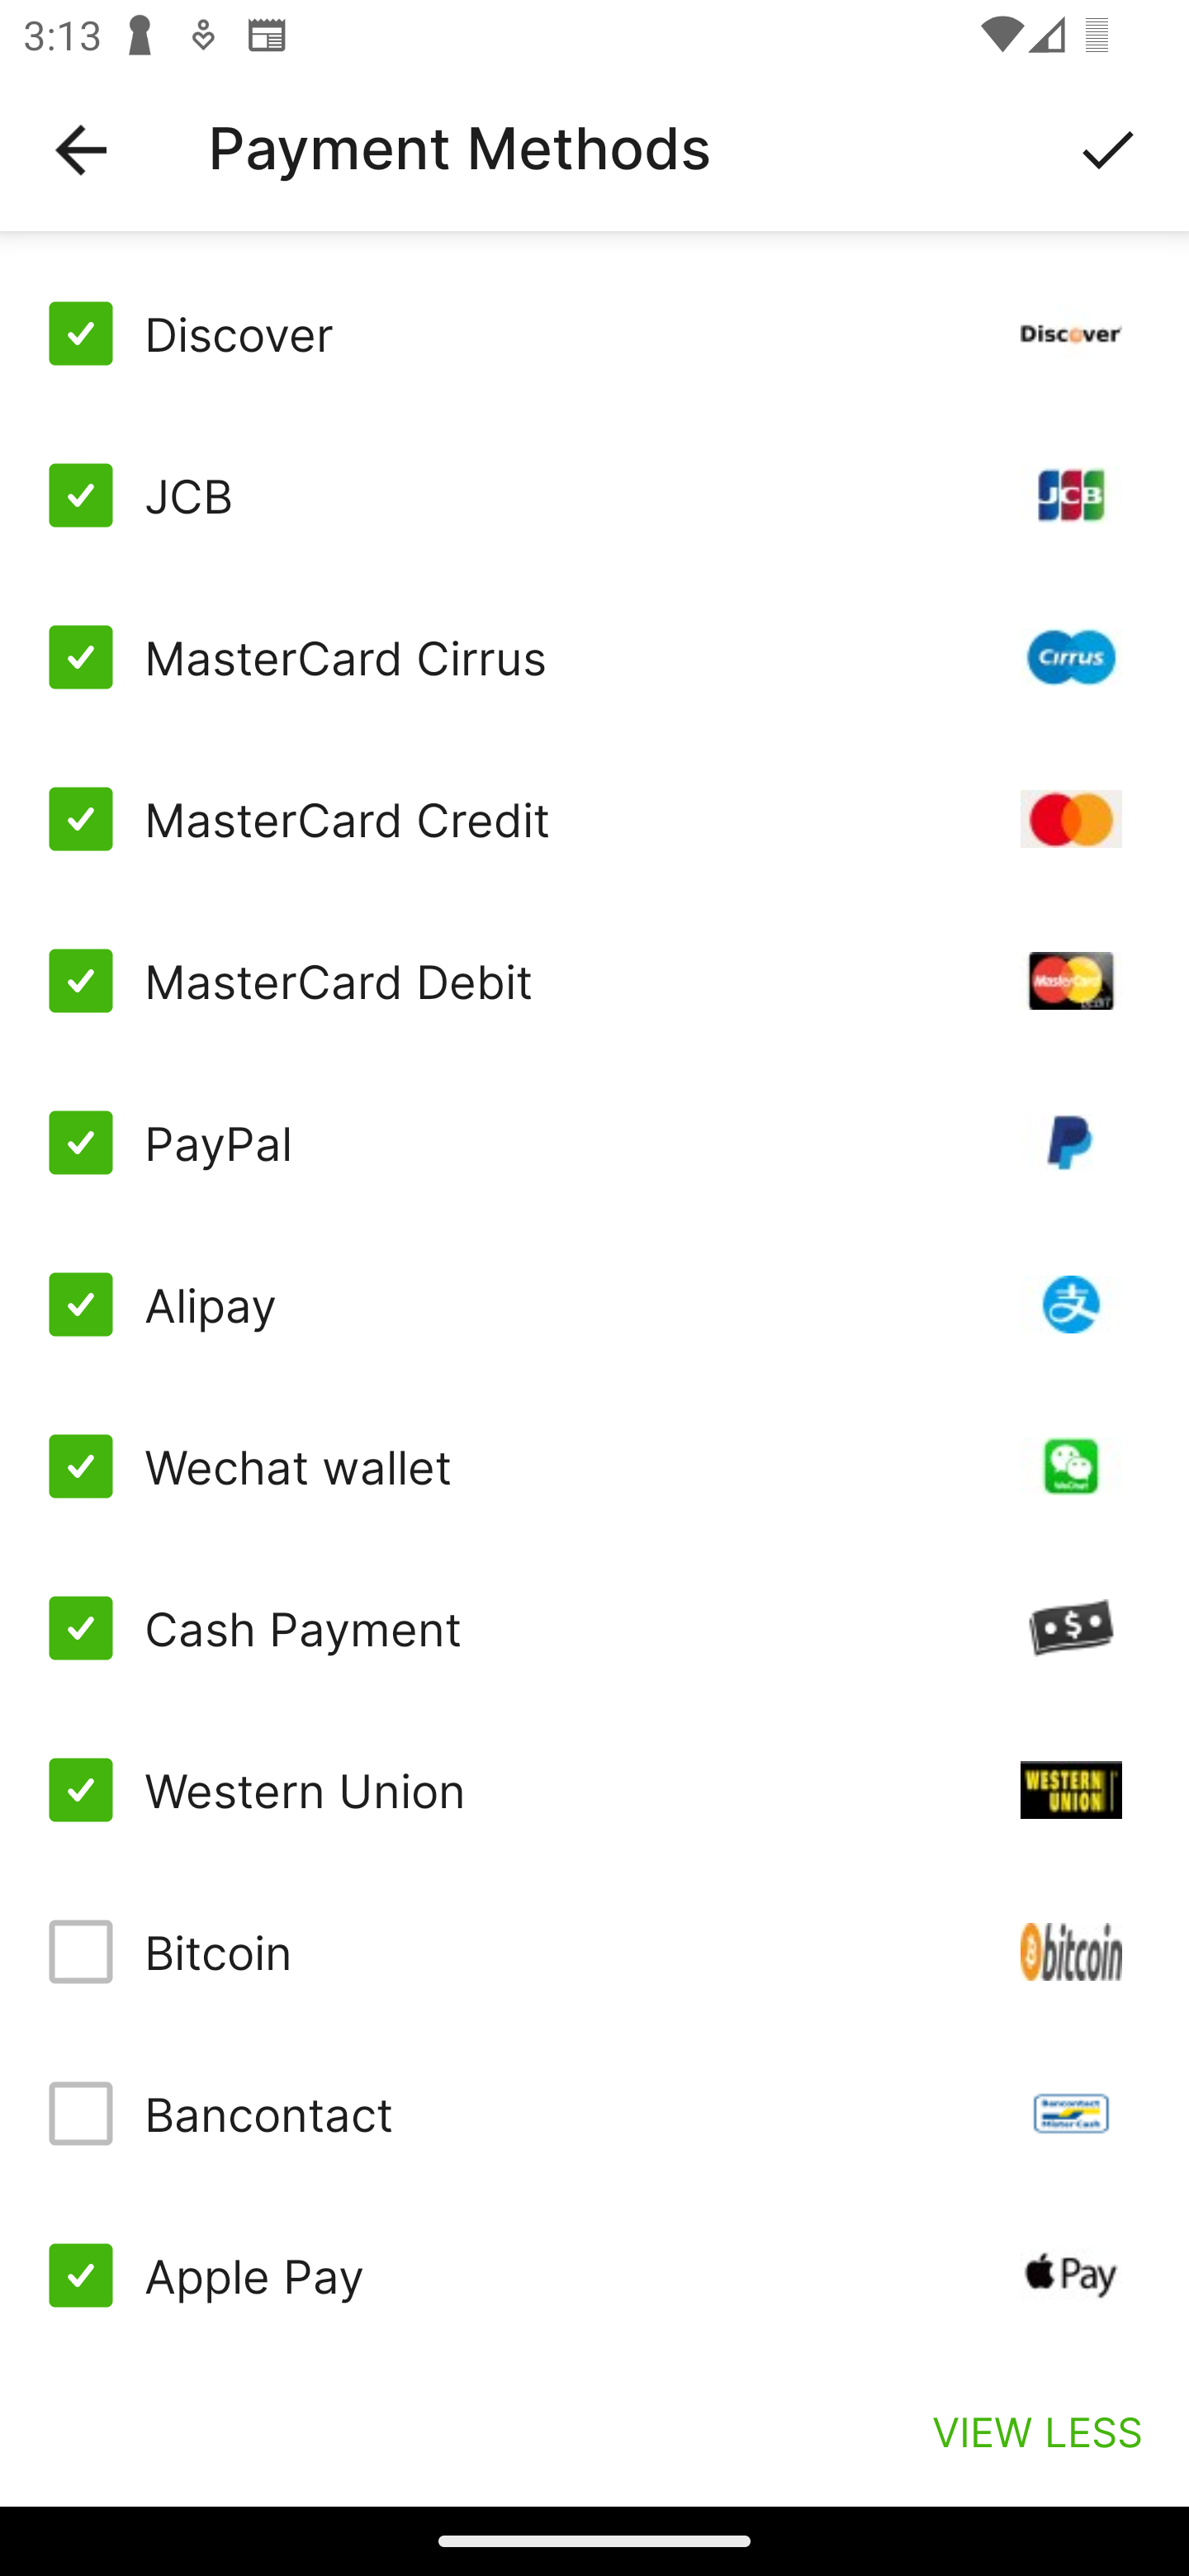 The width and height of the screenshot is (1189, 2576). Describe the element at coordinates (594, 495) in the screenshot. I see `JCB` at that location.